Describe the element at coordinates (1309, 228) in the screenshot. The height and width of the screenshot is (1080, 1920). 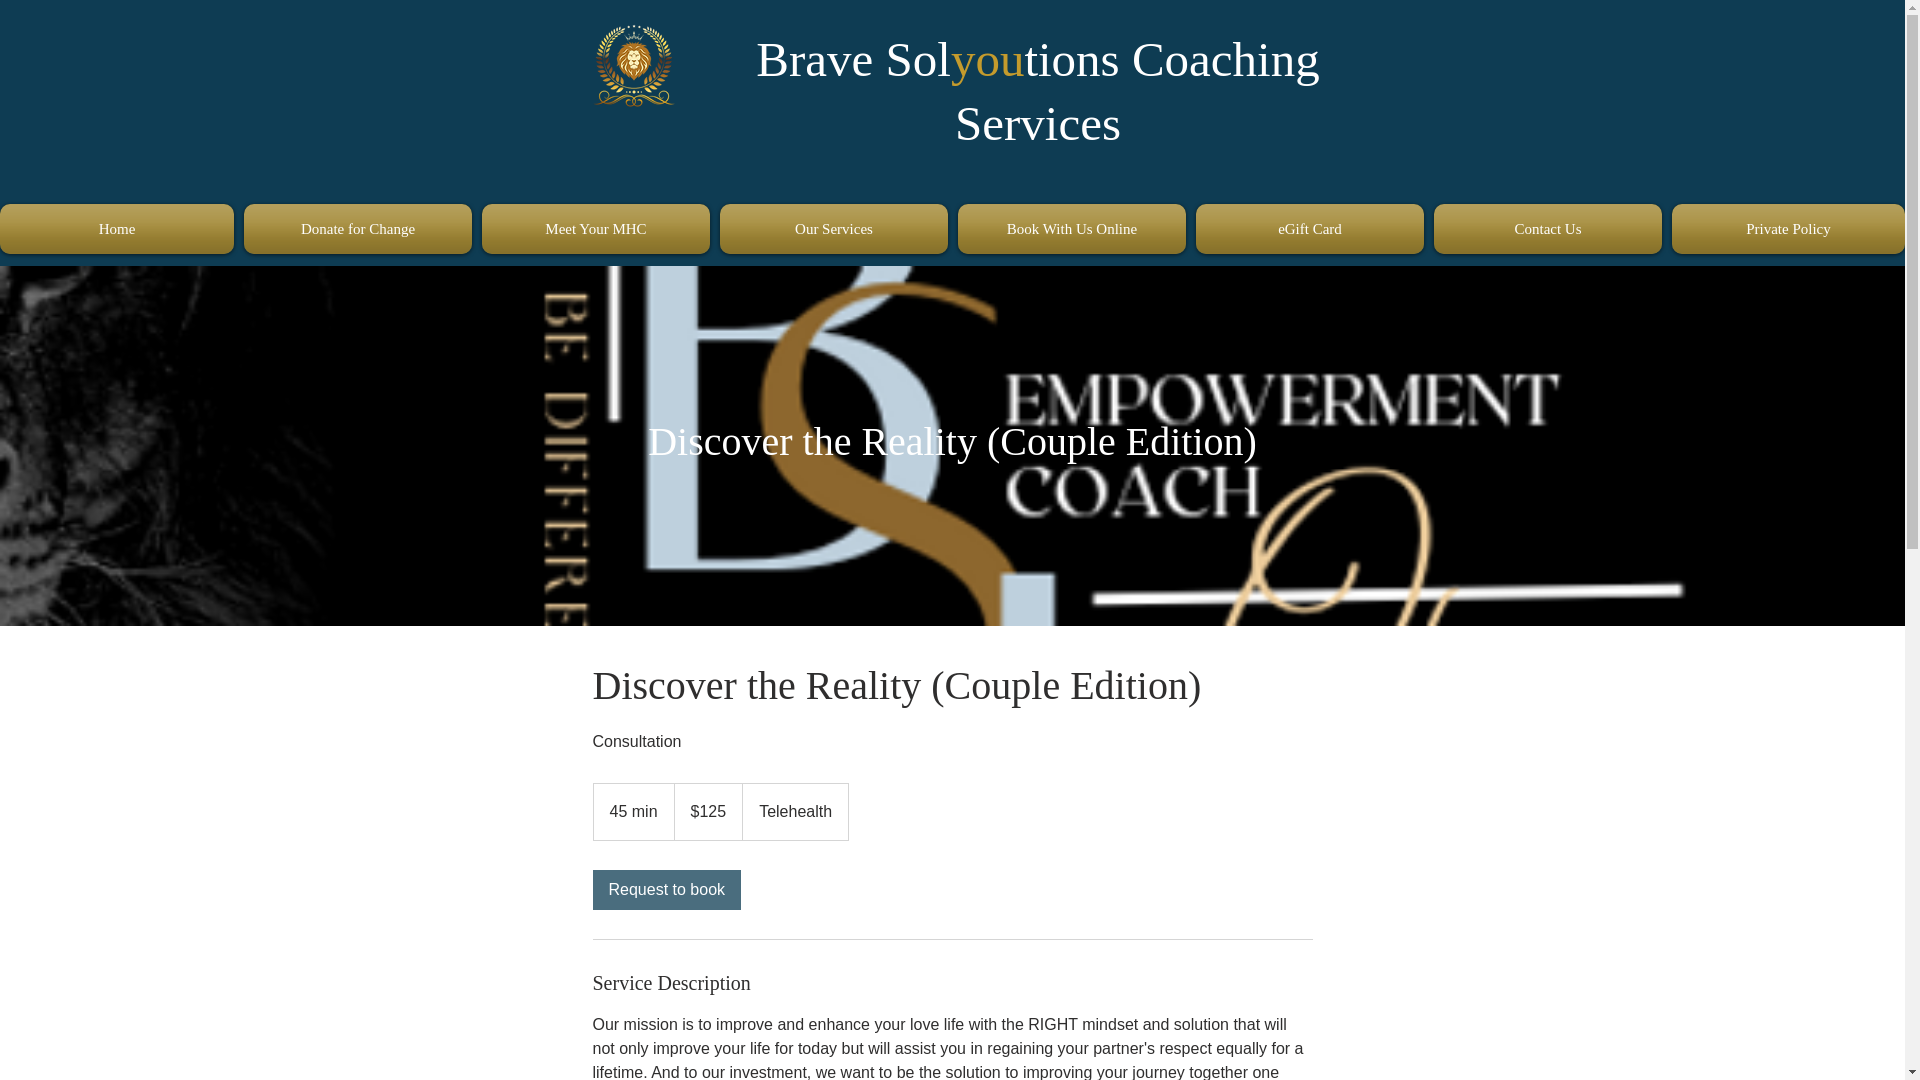
I see `eGift Card` at that location.